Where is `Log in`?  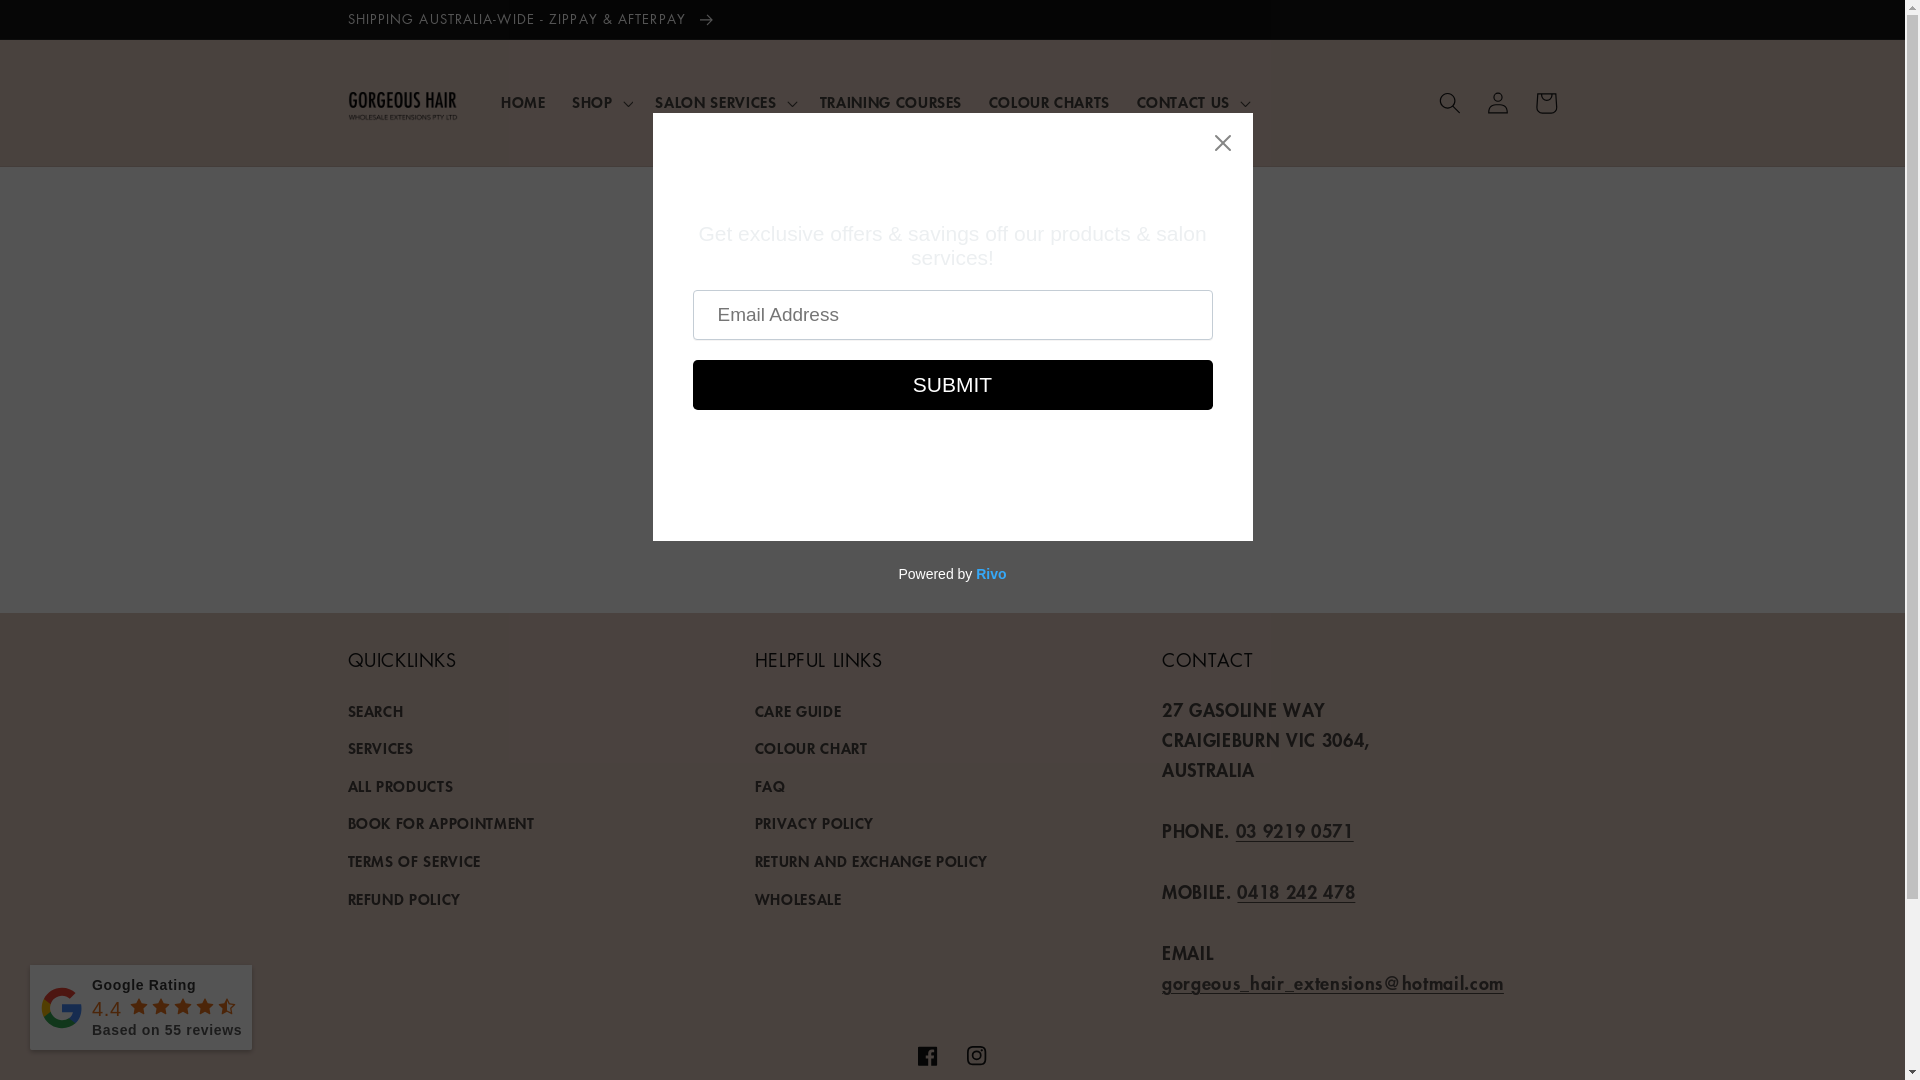
Log in is located at coordinates (1498, 103).